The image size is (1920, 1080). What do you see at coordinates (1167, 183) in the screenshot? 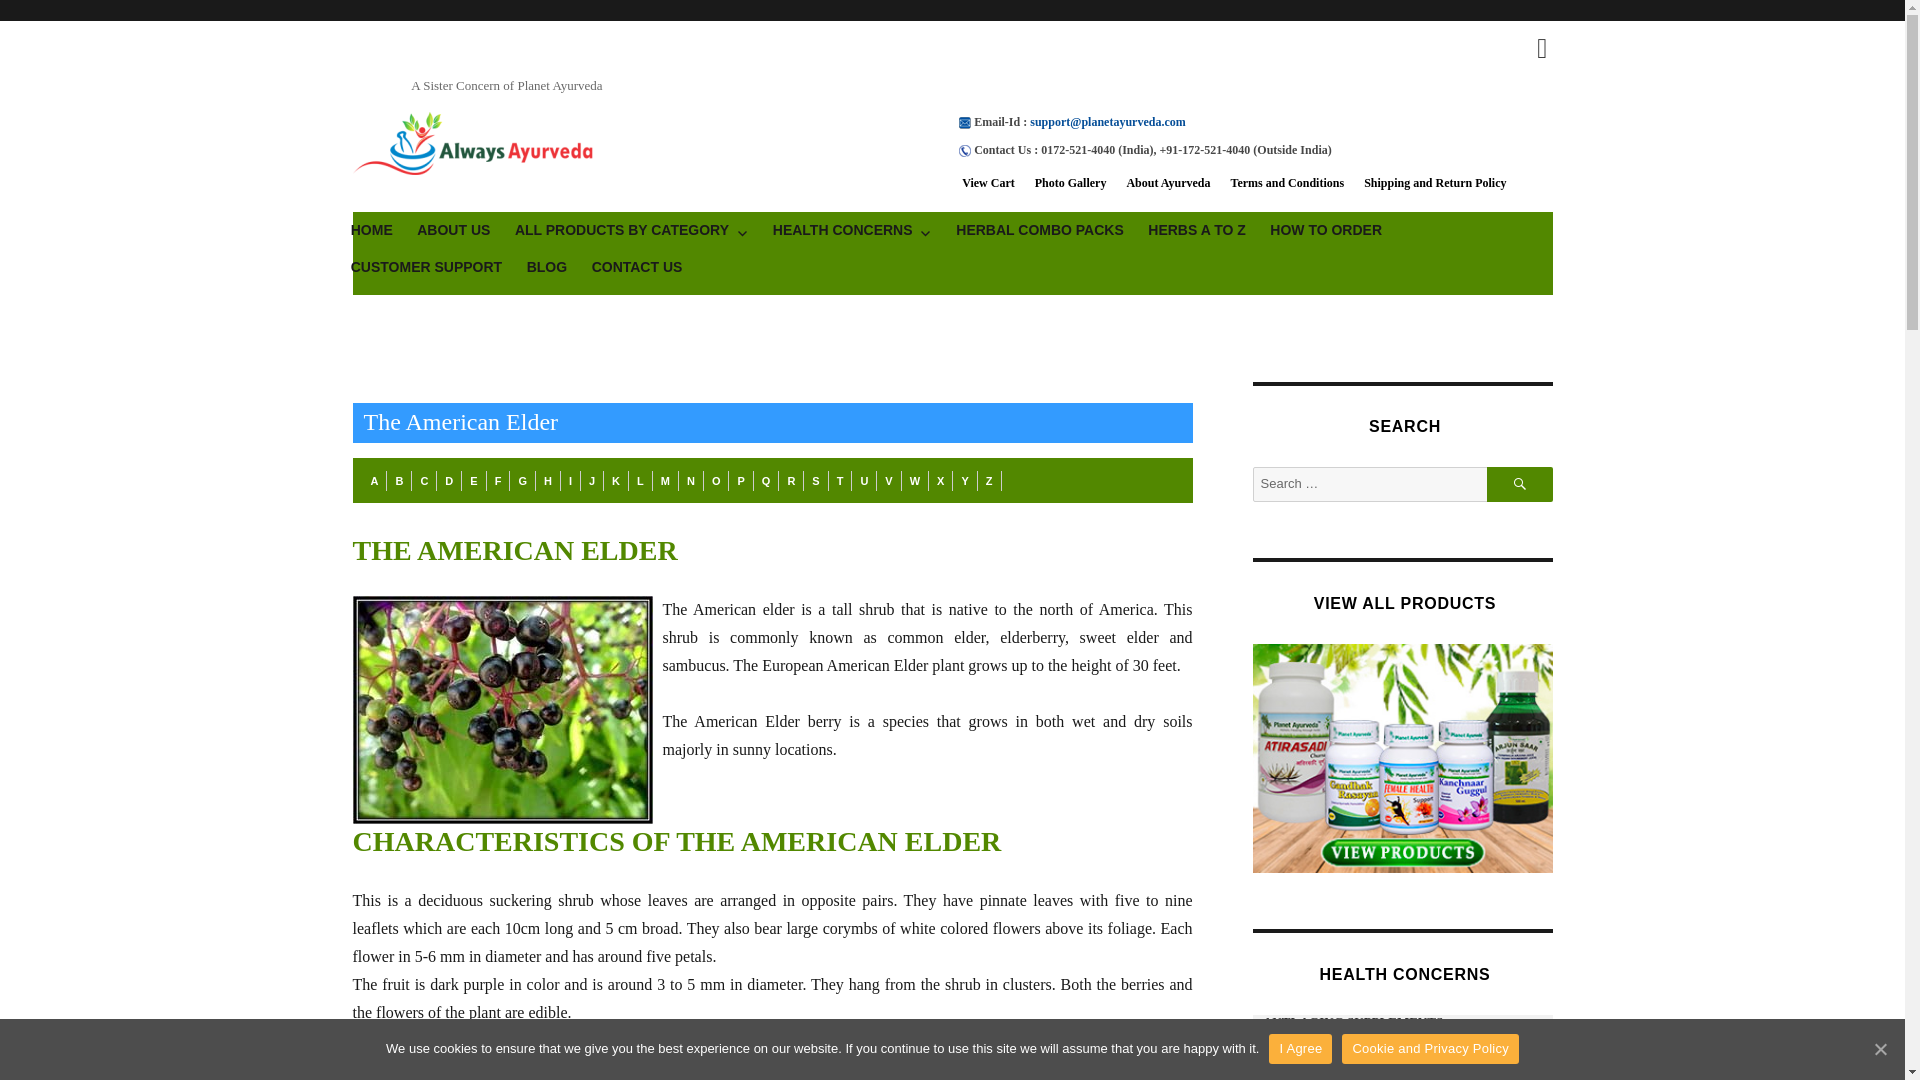
I see `About Ayurveda` at bounding box center [1167, 183].